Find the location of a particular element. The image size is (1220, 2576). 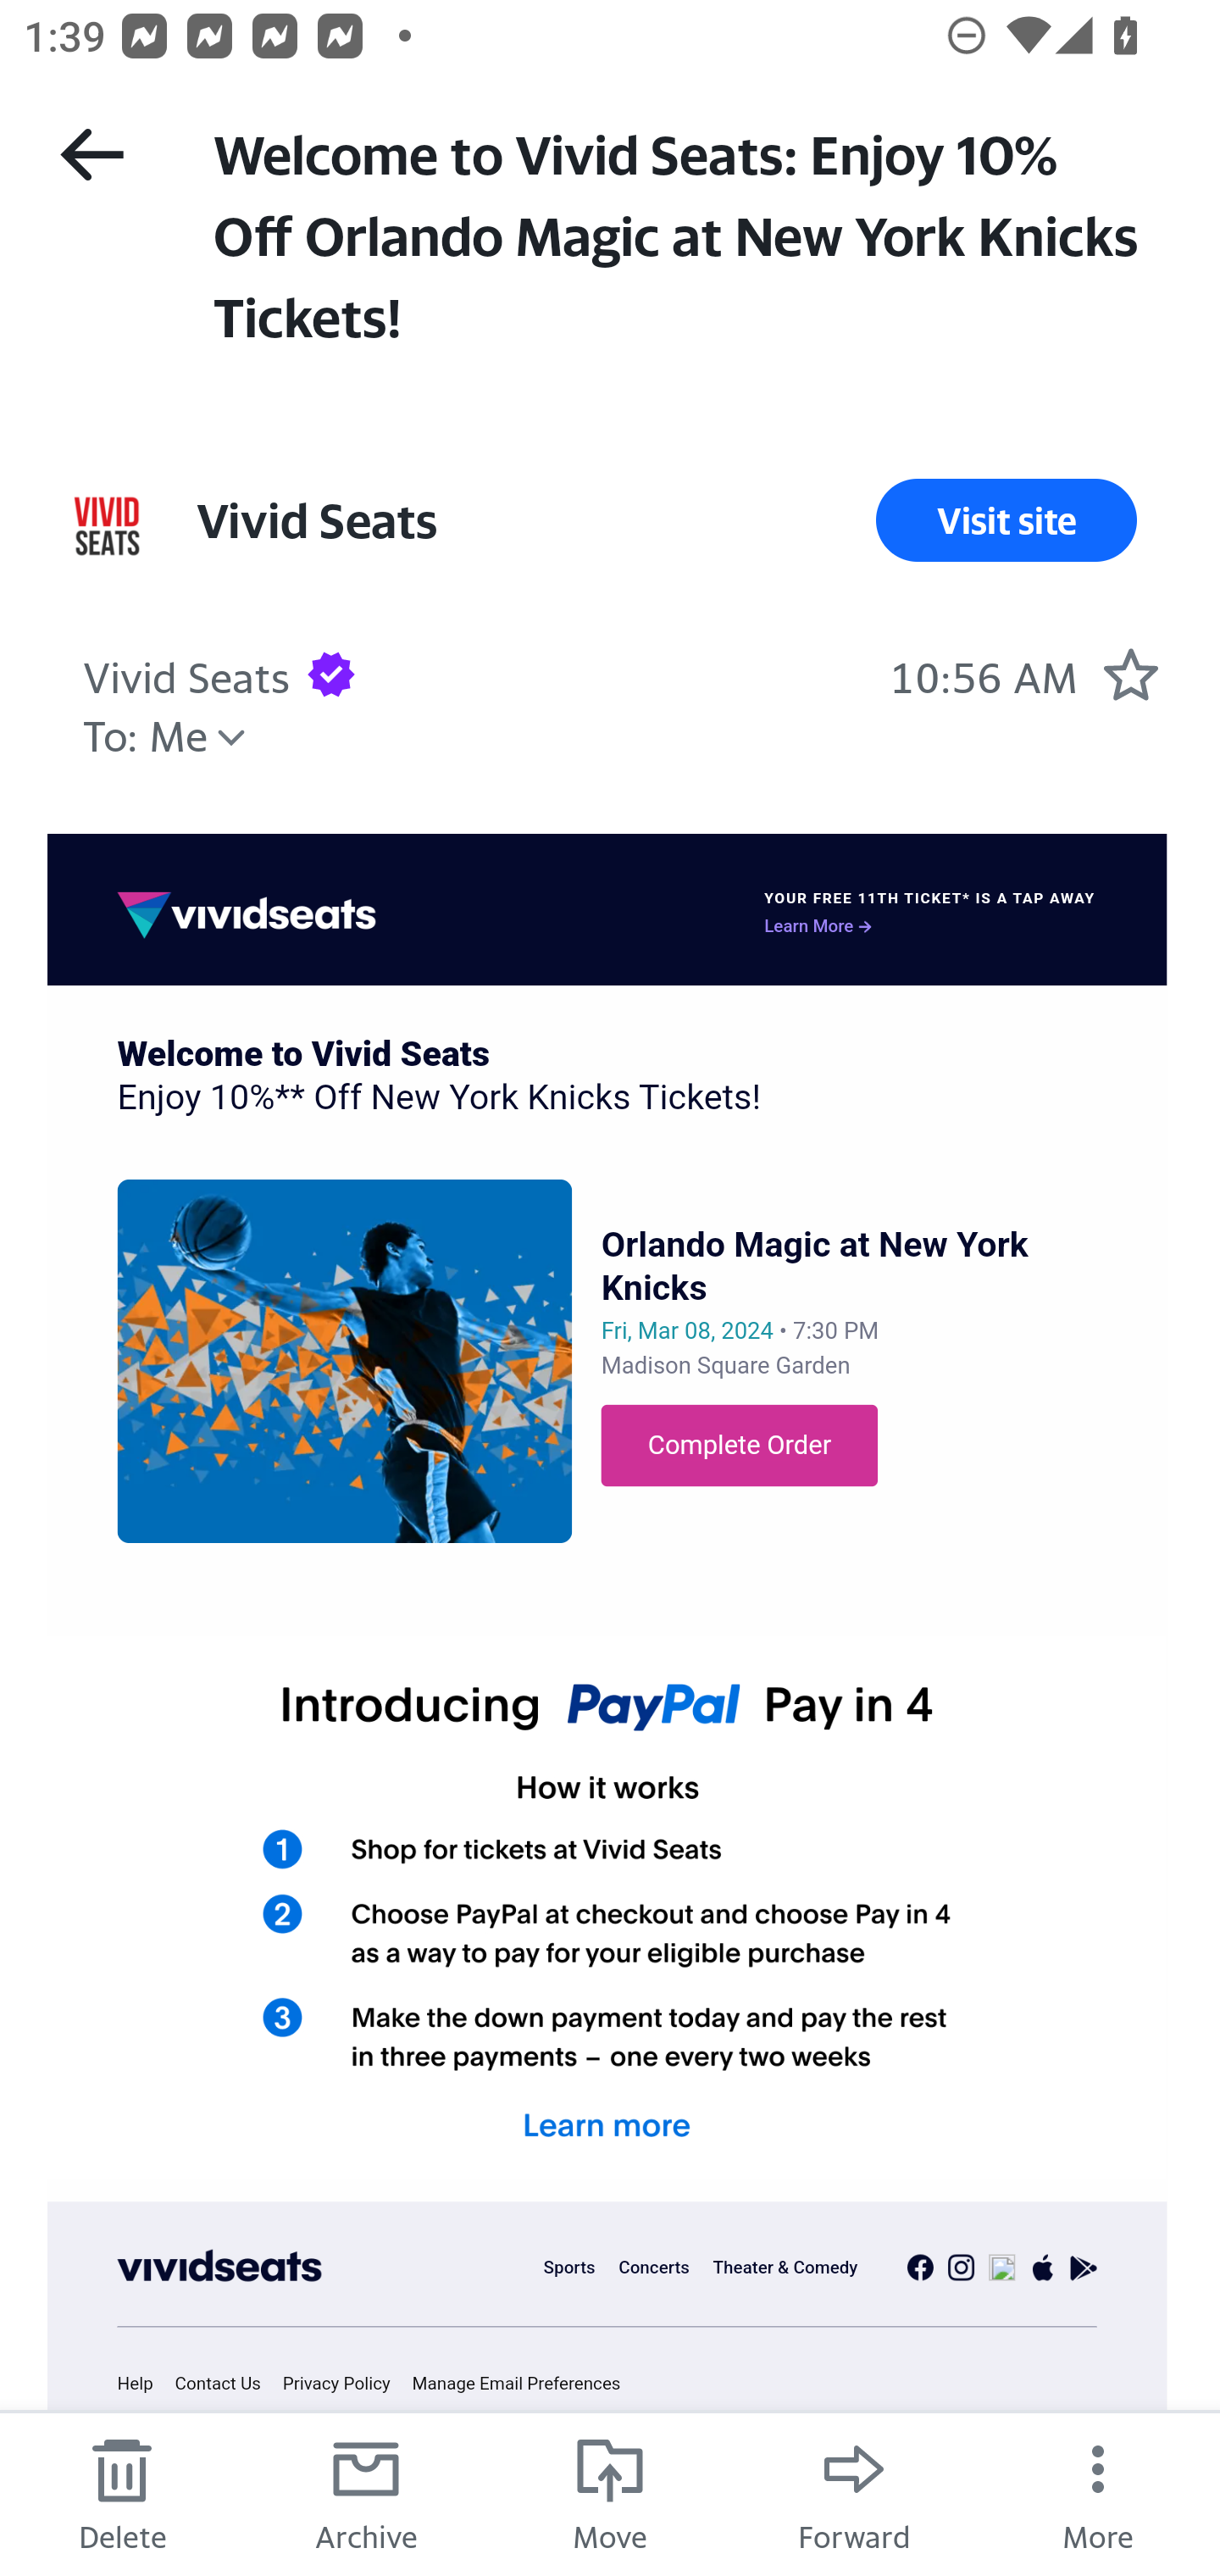

More is located at coordinates (1098, 2493).